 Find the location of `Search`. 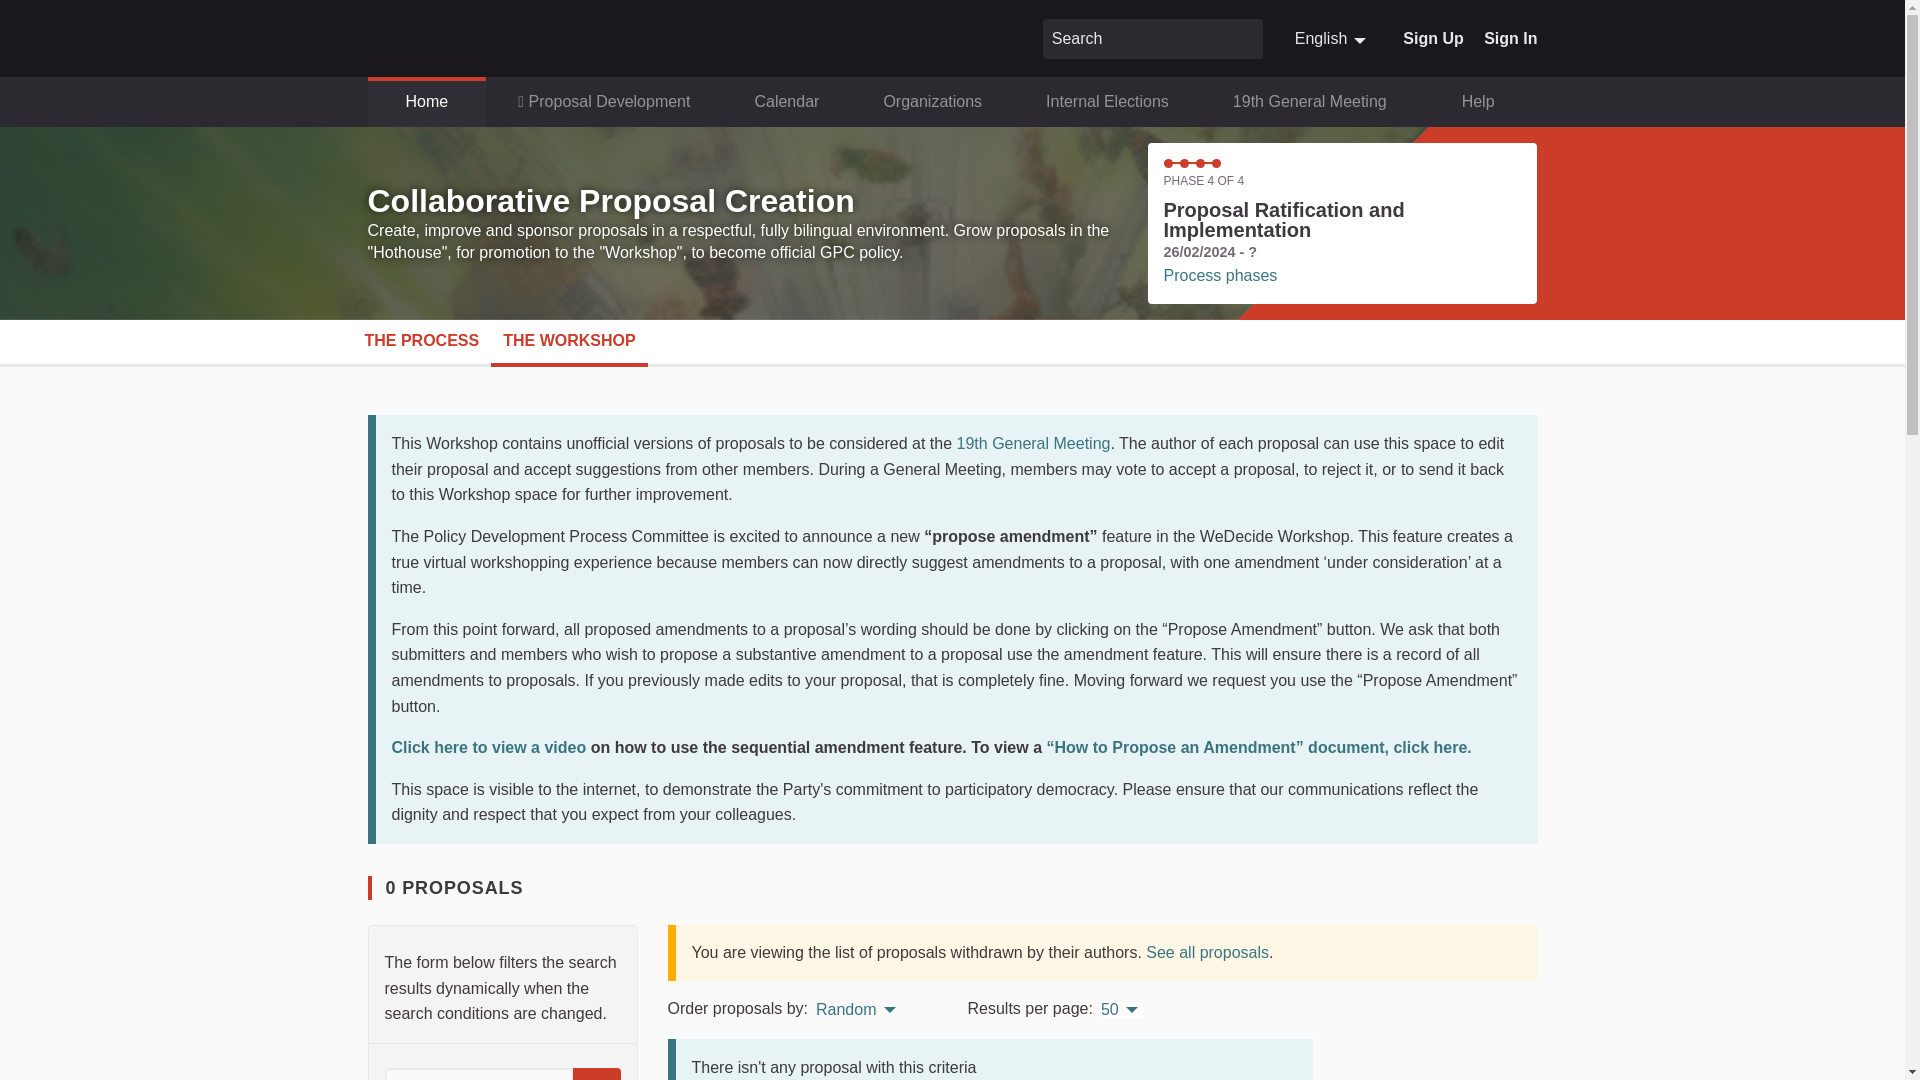

Search is located at coordinates (1244, 38).